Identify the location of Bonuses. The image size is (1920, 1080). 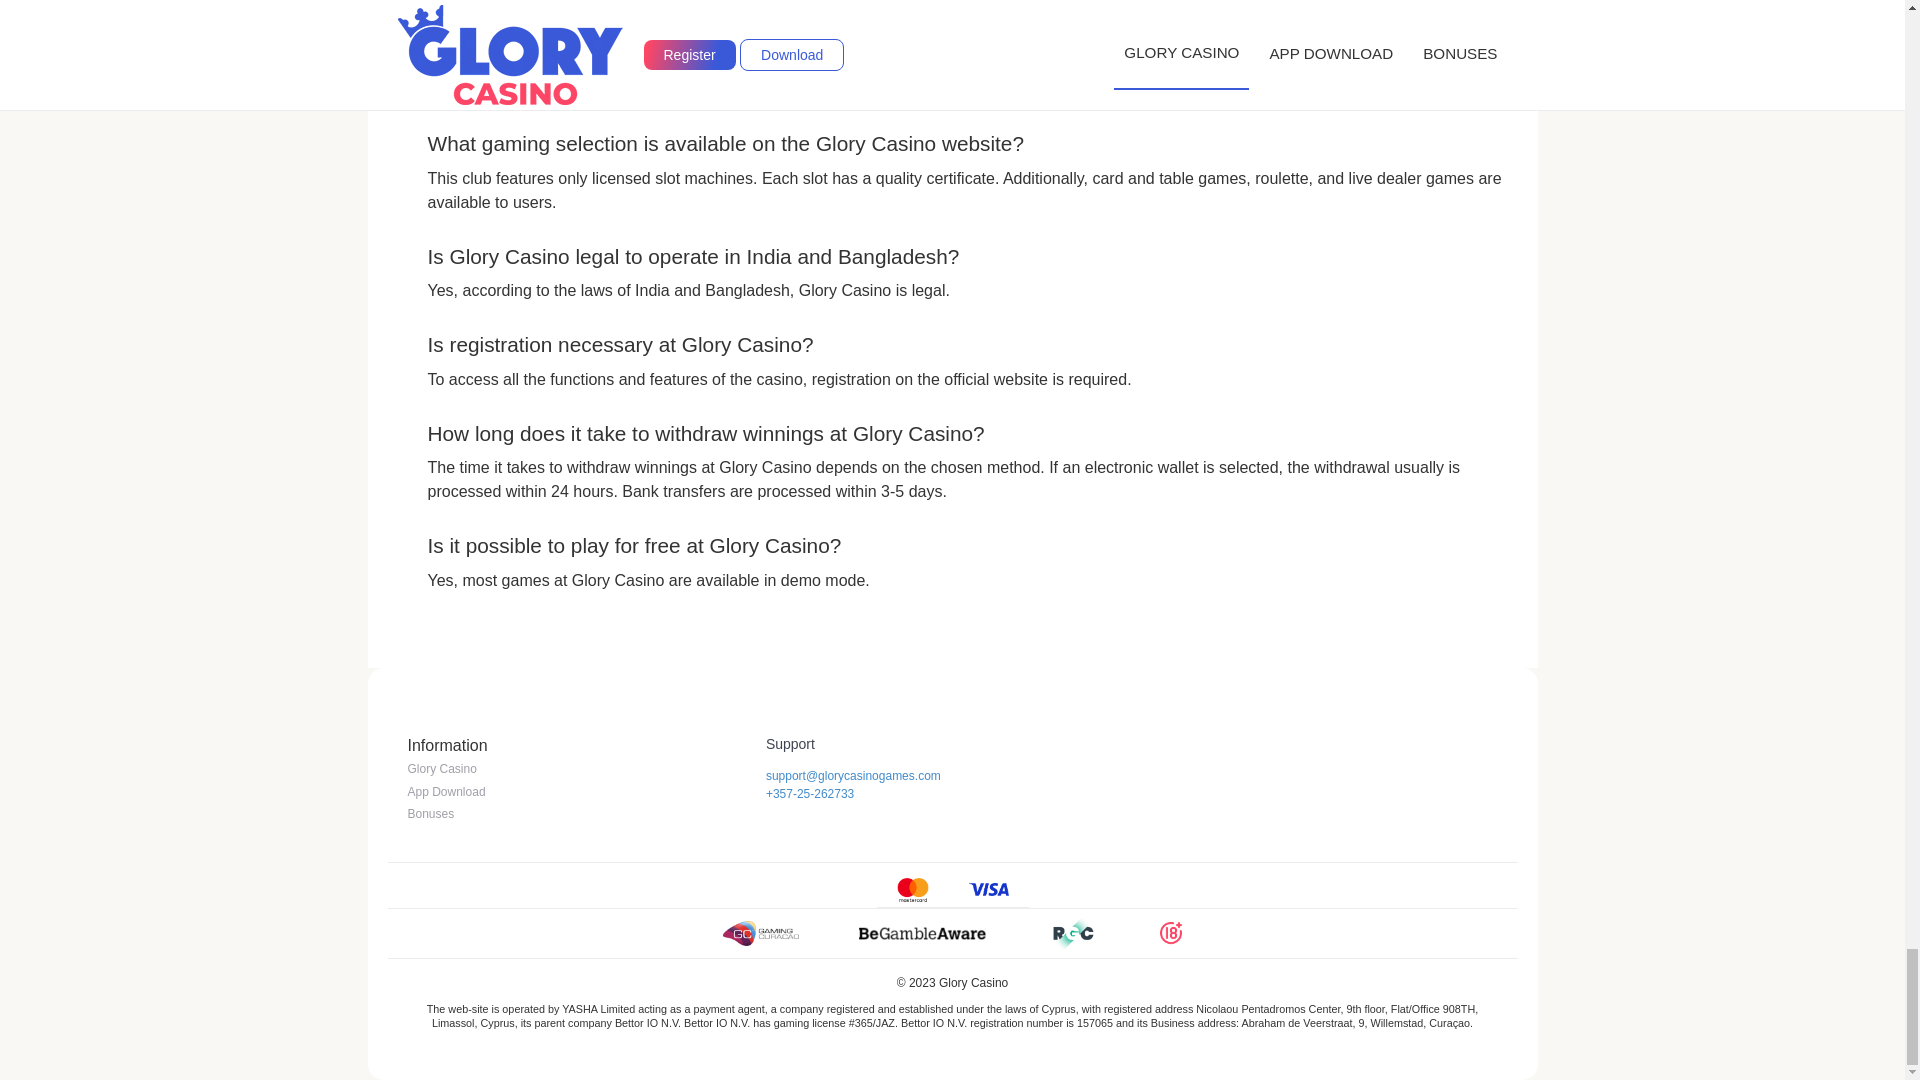
(431, 813).